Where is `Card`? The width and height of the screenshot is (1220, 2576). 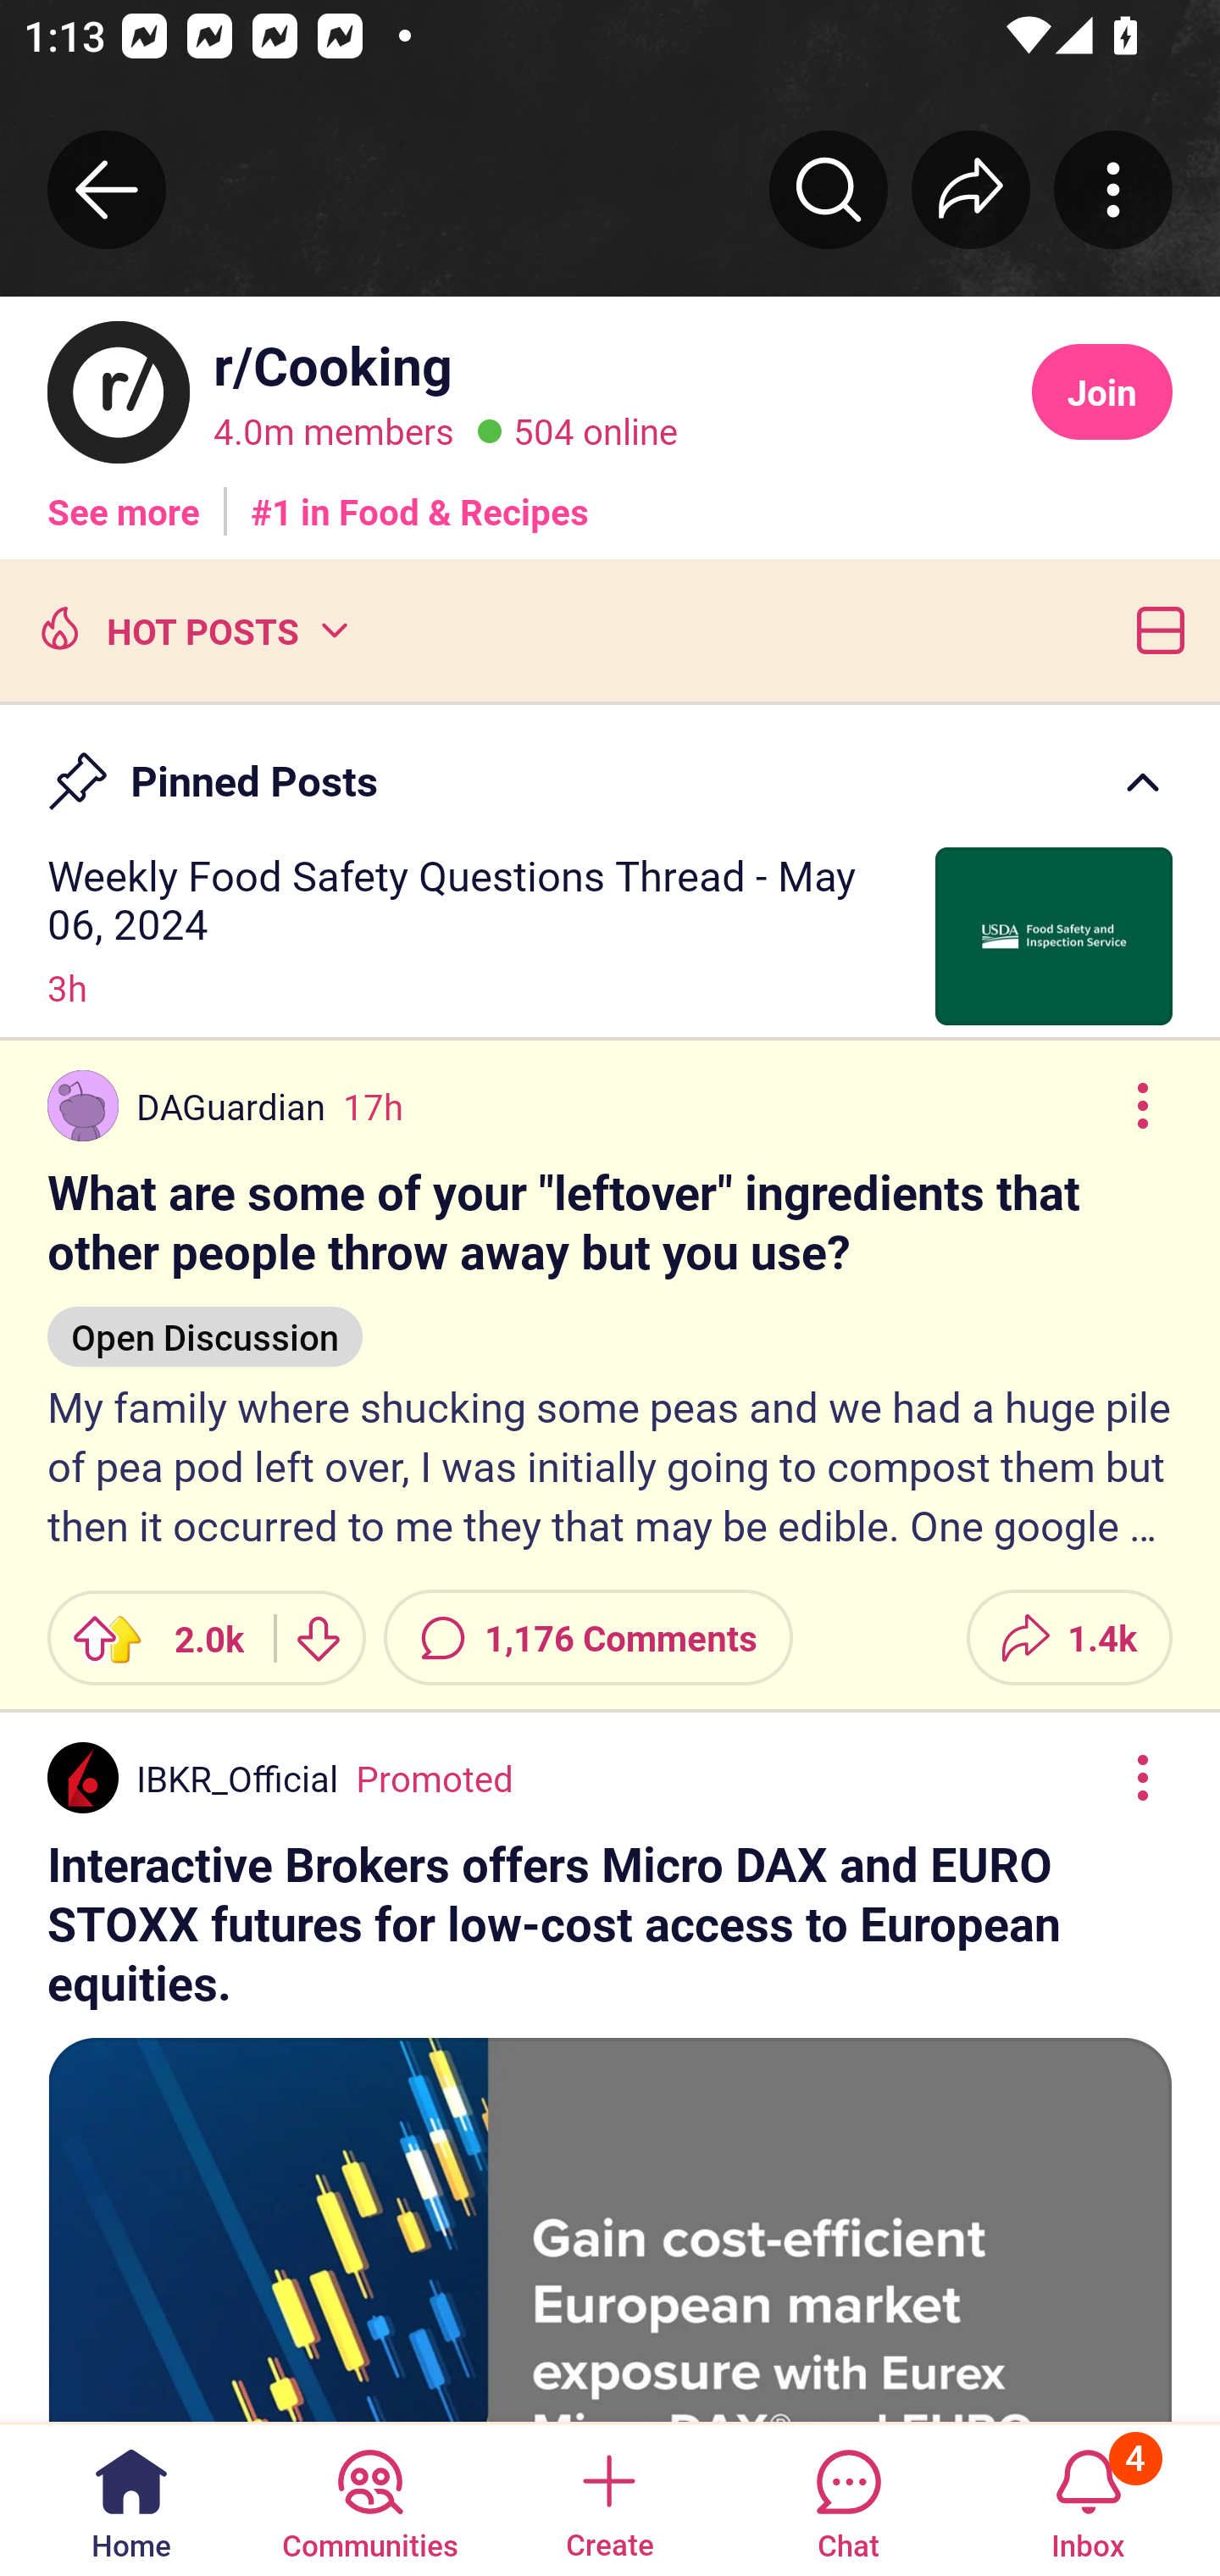
Card is located at coordinates (1154, 628).